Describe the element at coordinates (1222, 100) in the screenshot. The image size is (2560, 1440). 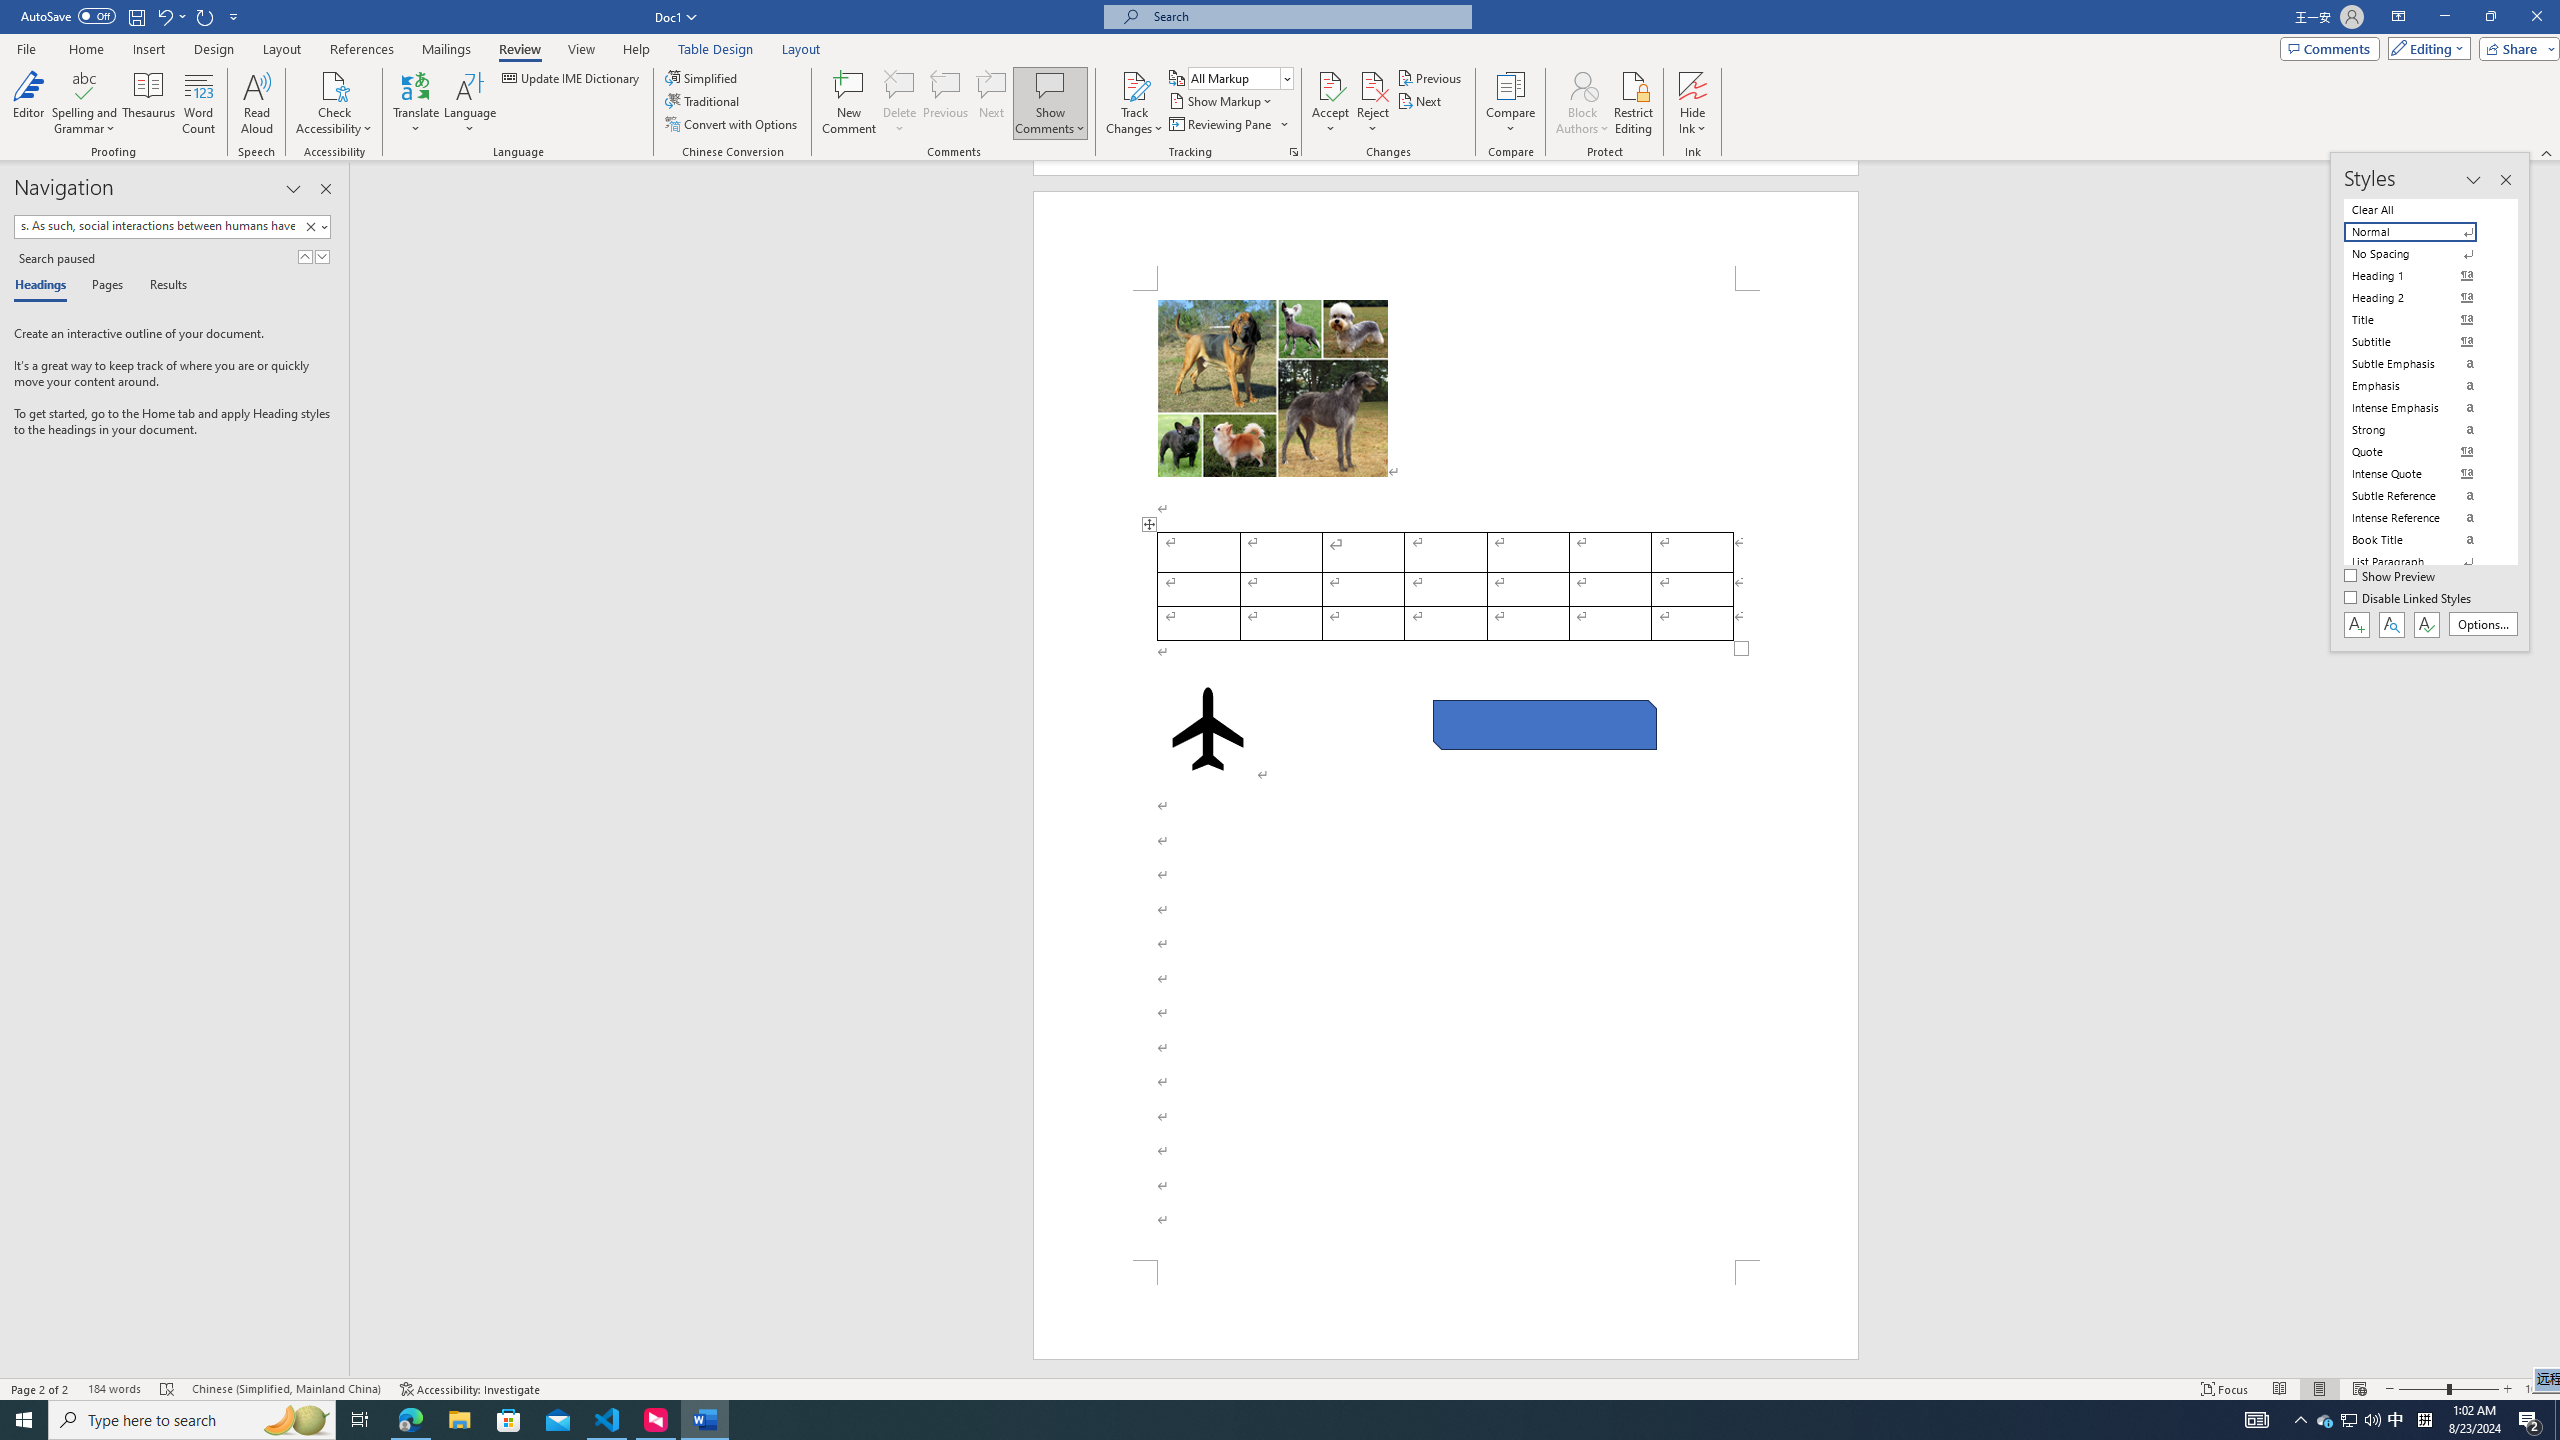
I see `Show Markup` at that location.